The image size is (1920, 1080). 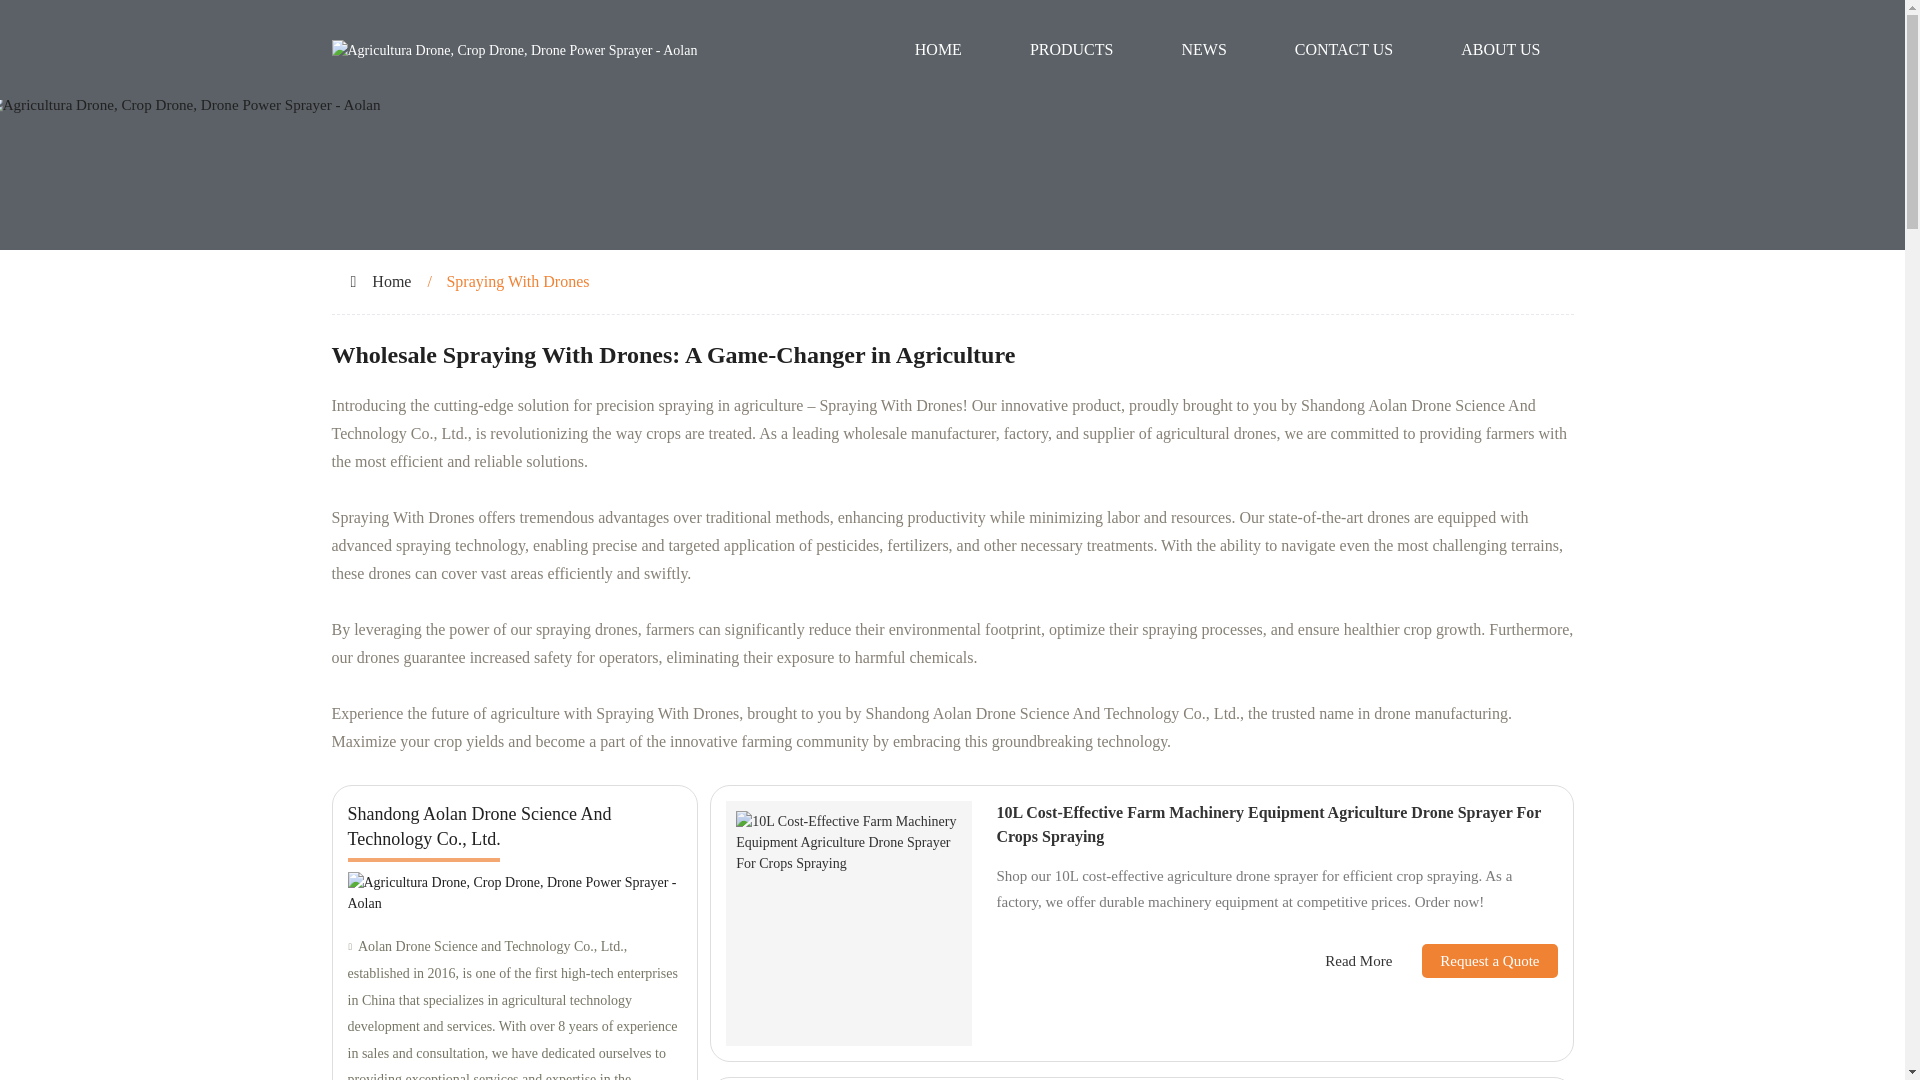 I want to click on CONTACT US, so click(x=1344, y=50).